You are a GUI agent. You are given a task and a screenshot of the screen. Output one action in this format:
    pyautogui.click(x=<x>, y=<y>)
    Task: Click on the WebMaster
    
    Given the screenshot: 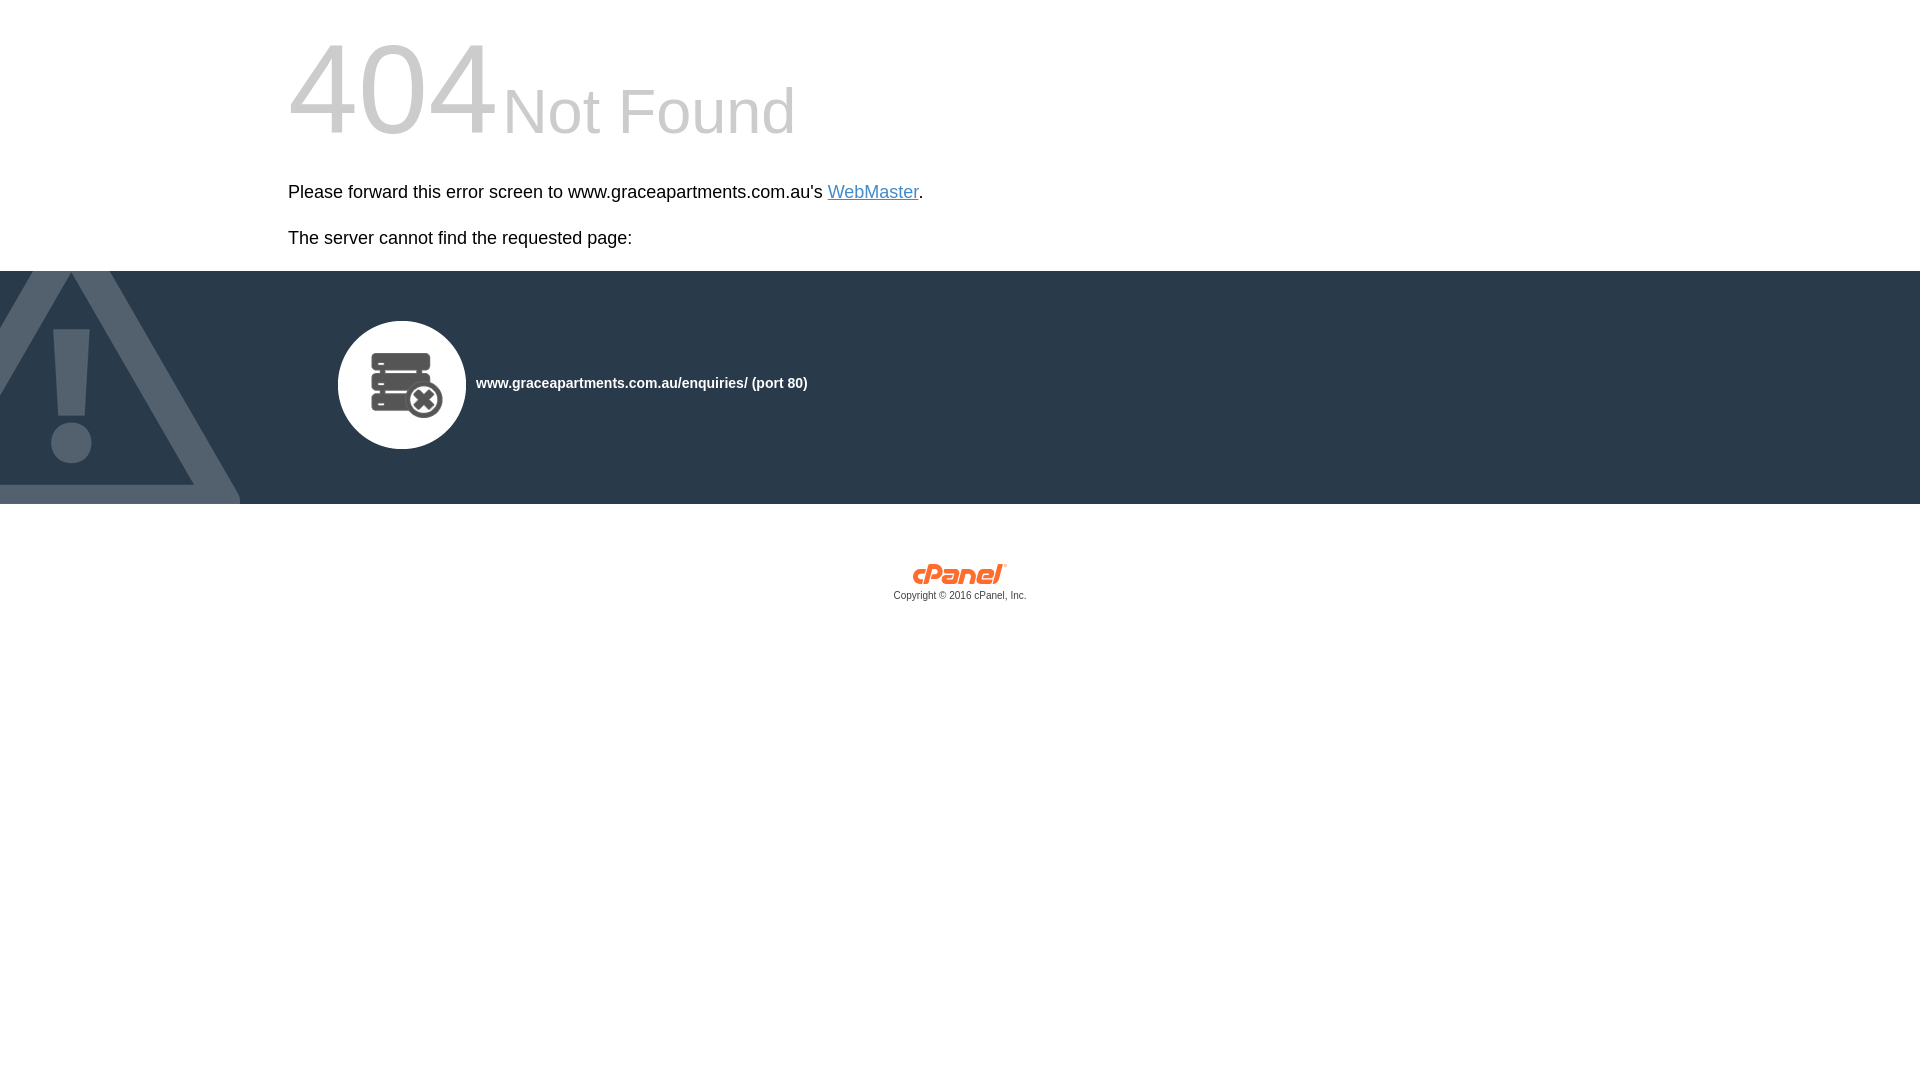 What is the action you would take?
    pyautogui.click(x=874, y=192)
    